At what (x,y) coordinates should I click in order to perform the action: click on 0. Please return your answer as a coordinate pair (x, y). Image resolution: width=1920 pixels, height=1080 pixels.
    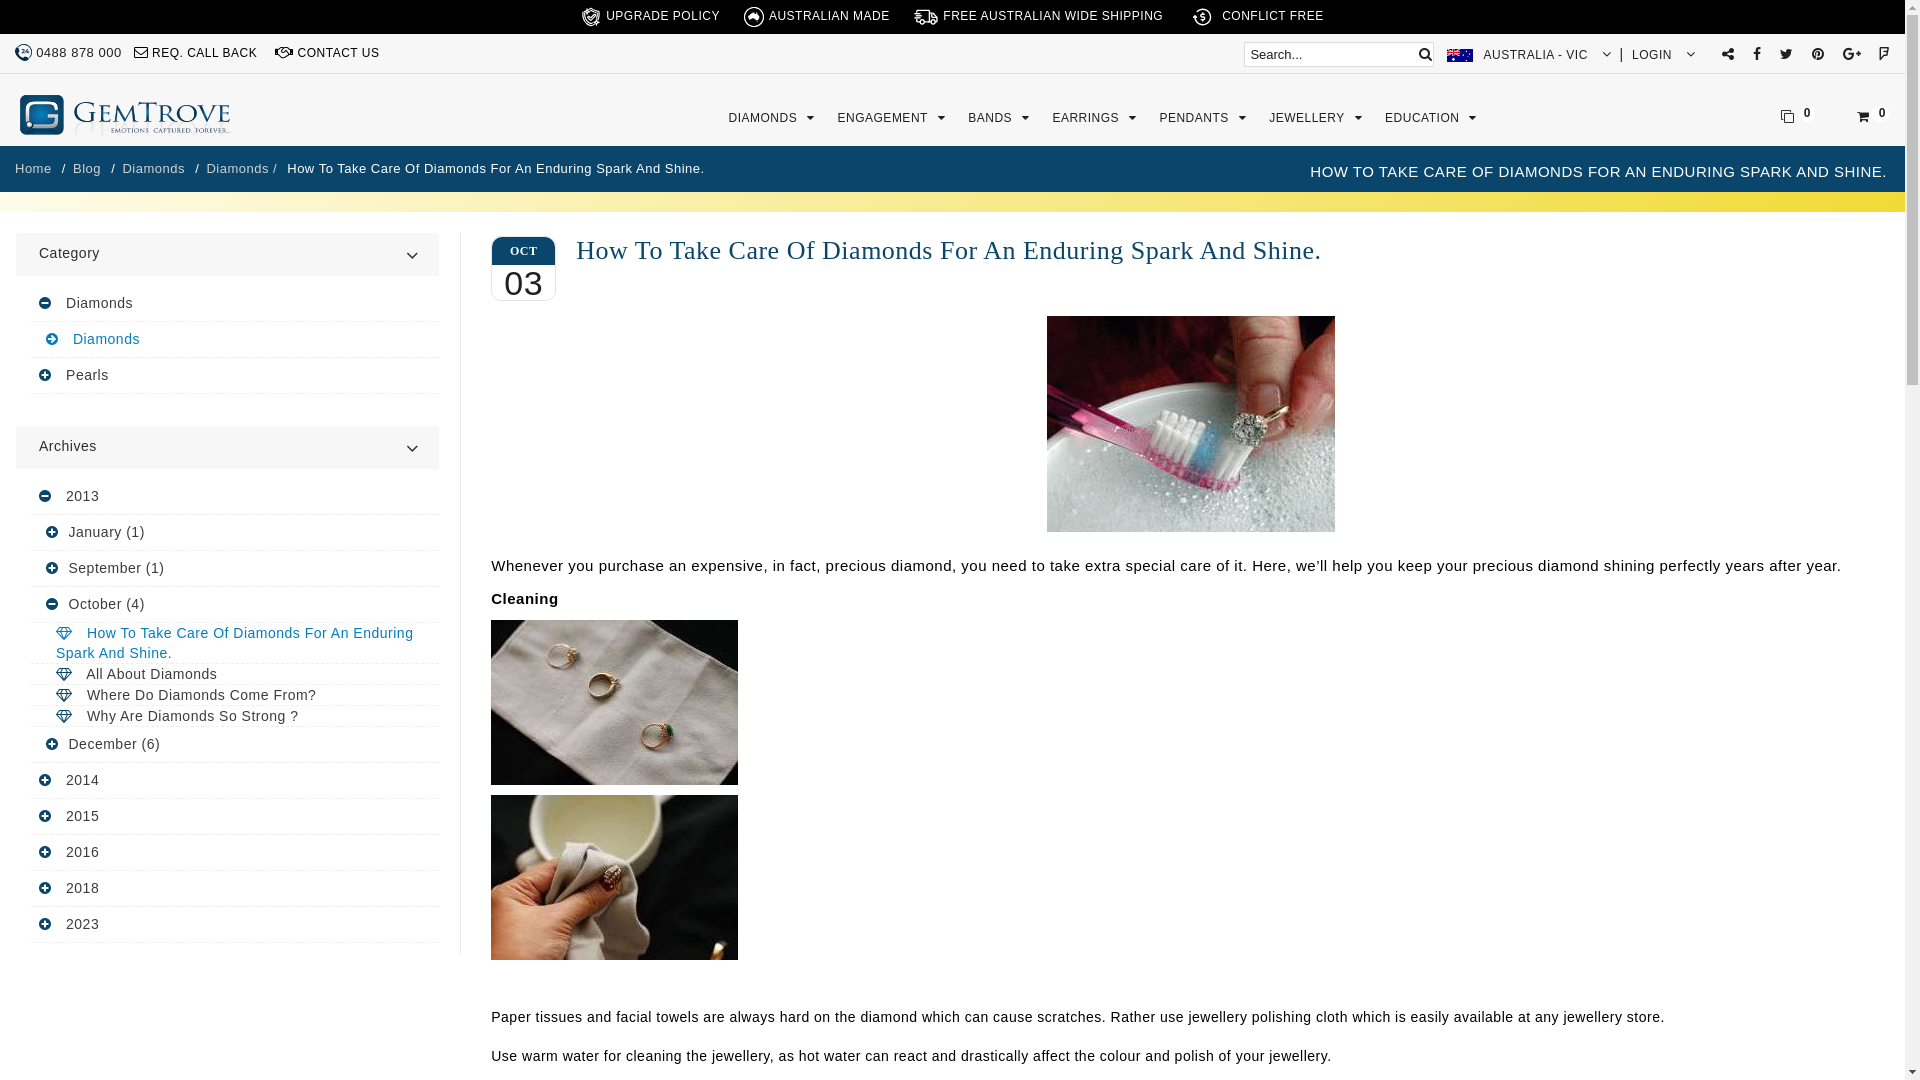
    Looking at the image, I should click on (222, 20).